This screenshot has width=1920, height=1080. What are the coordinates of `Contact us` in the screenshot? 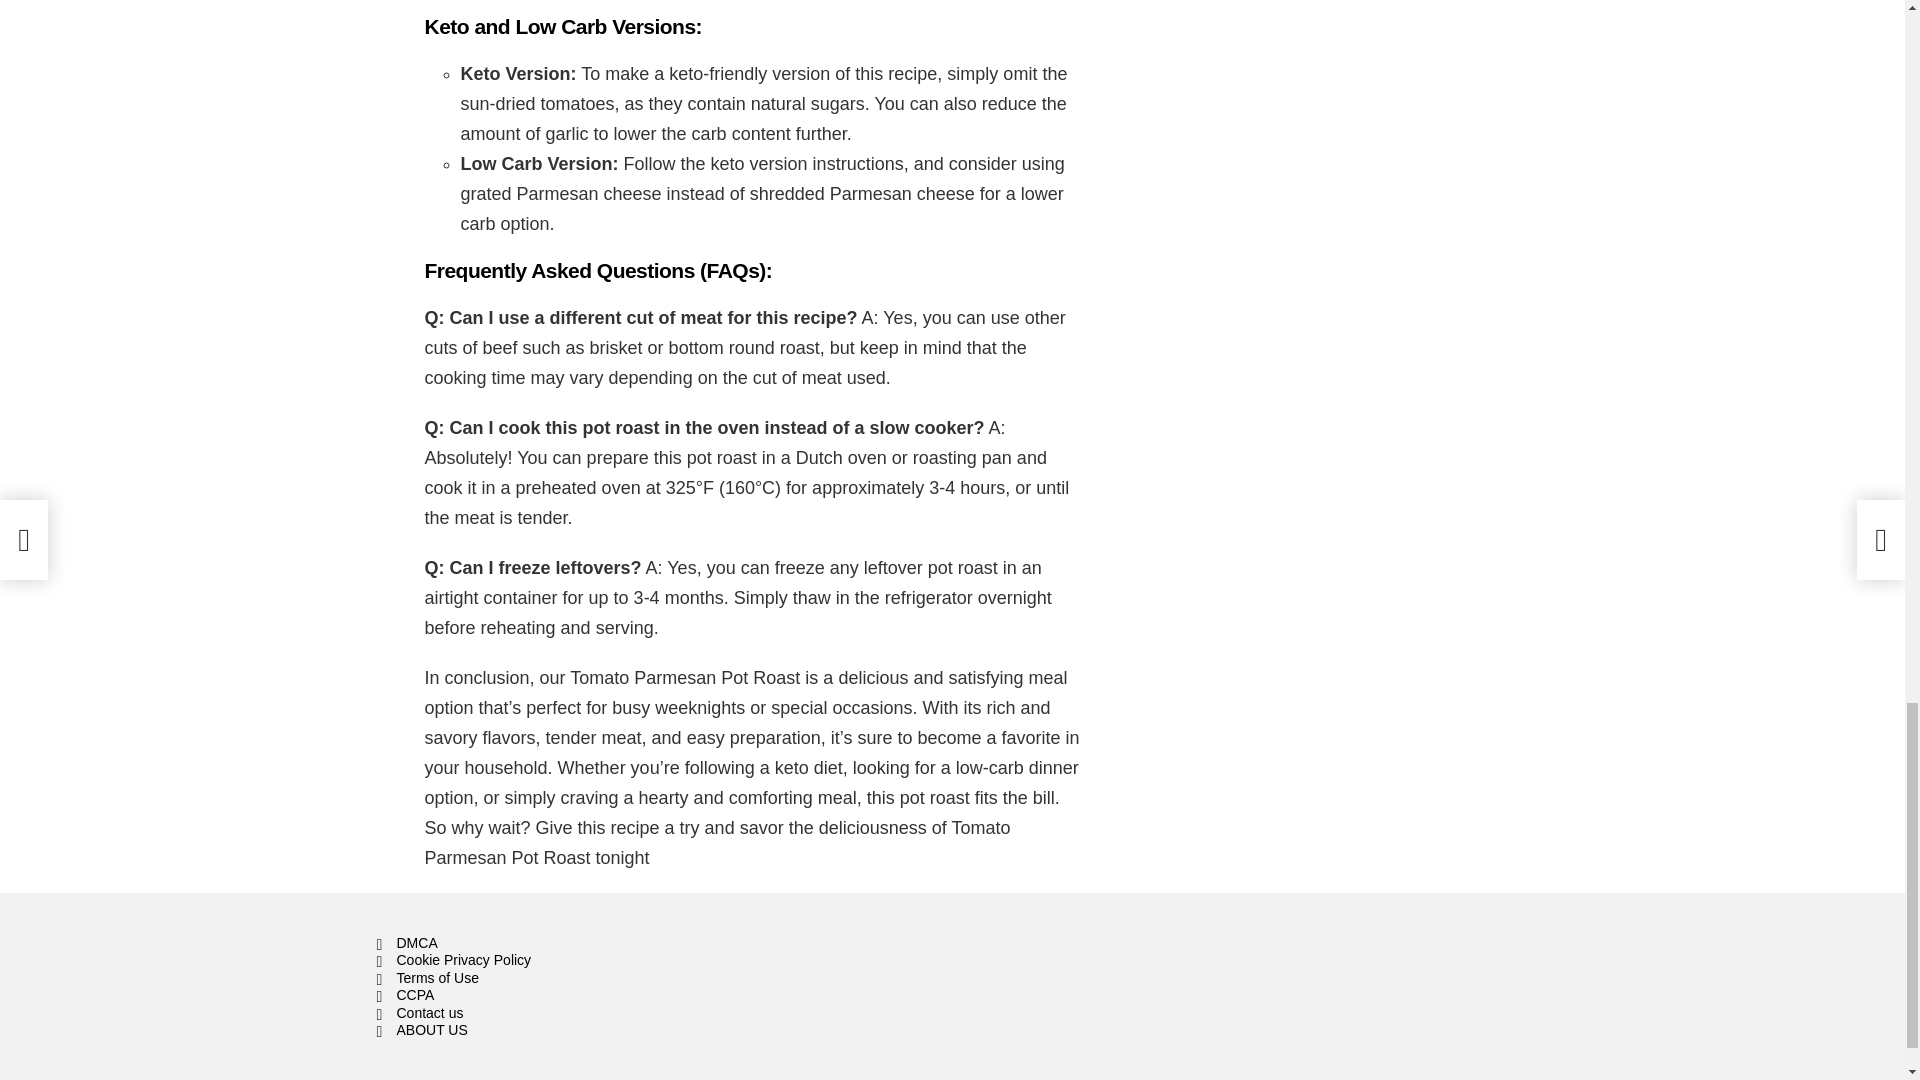 It's located at (558, 1014).